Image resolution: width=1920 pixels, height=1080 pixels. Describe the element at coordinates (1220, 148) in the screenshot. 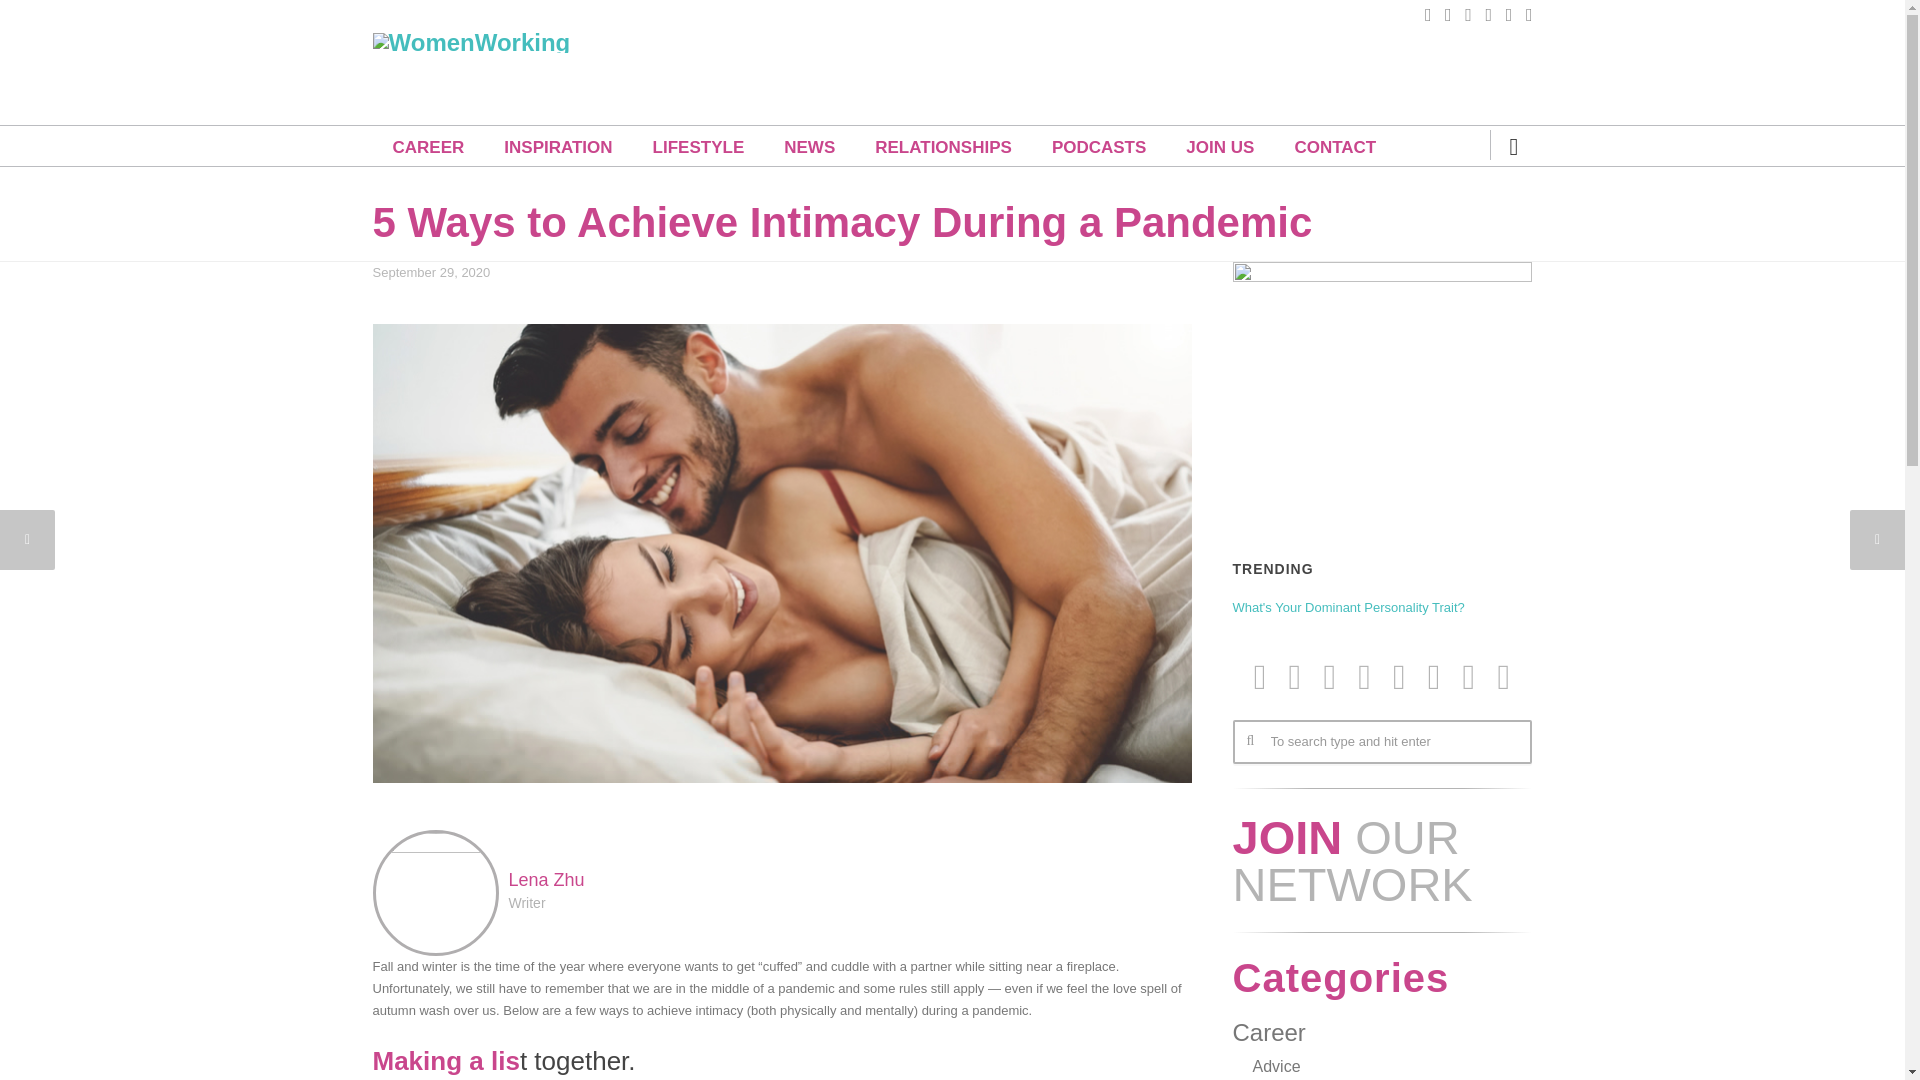

I see `JOIN US` at that location.